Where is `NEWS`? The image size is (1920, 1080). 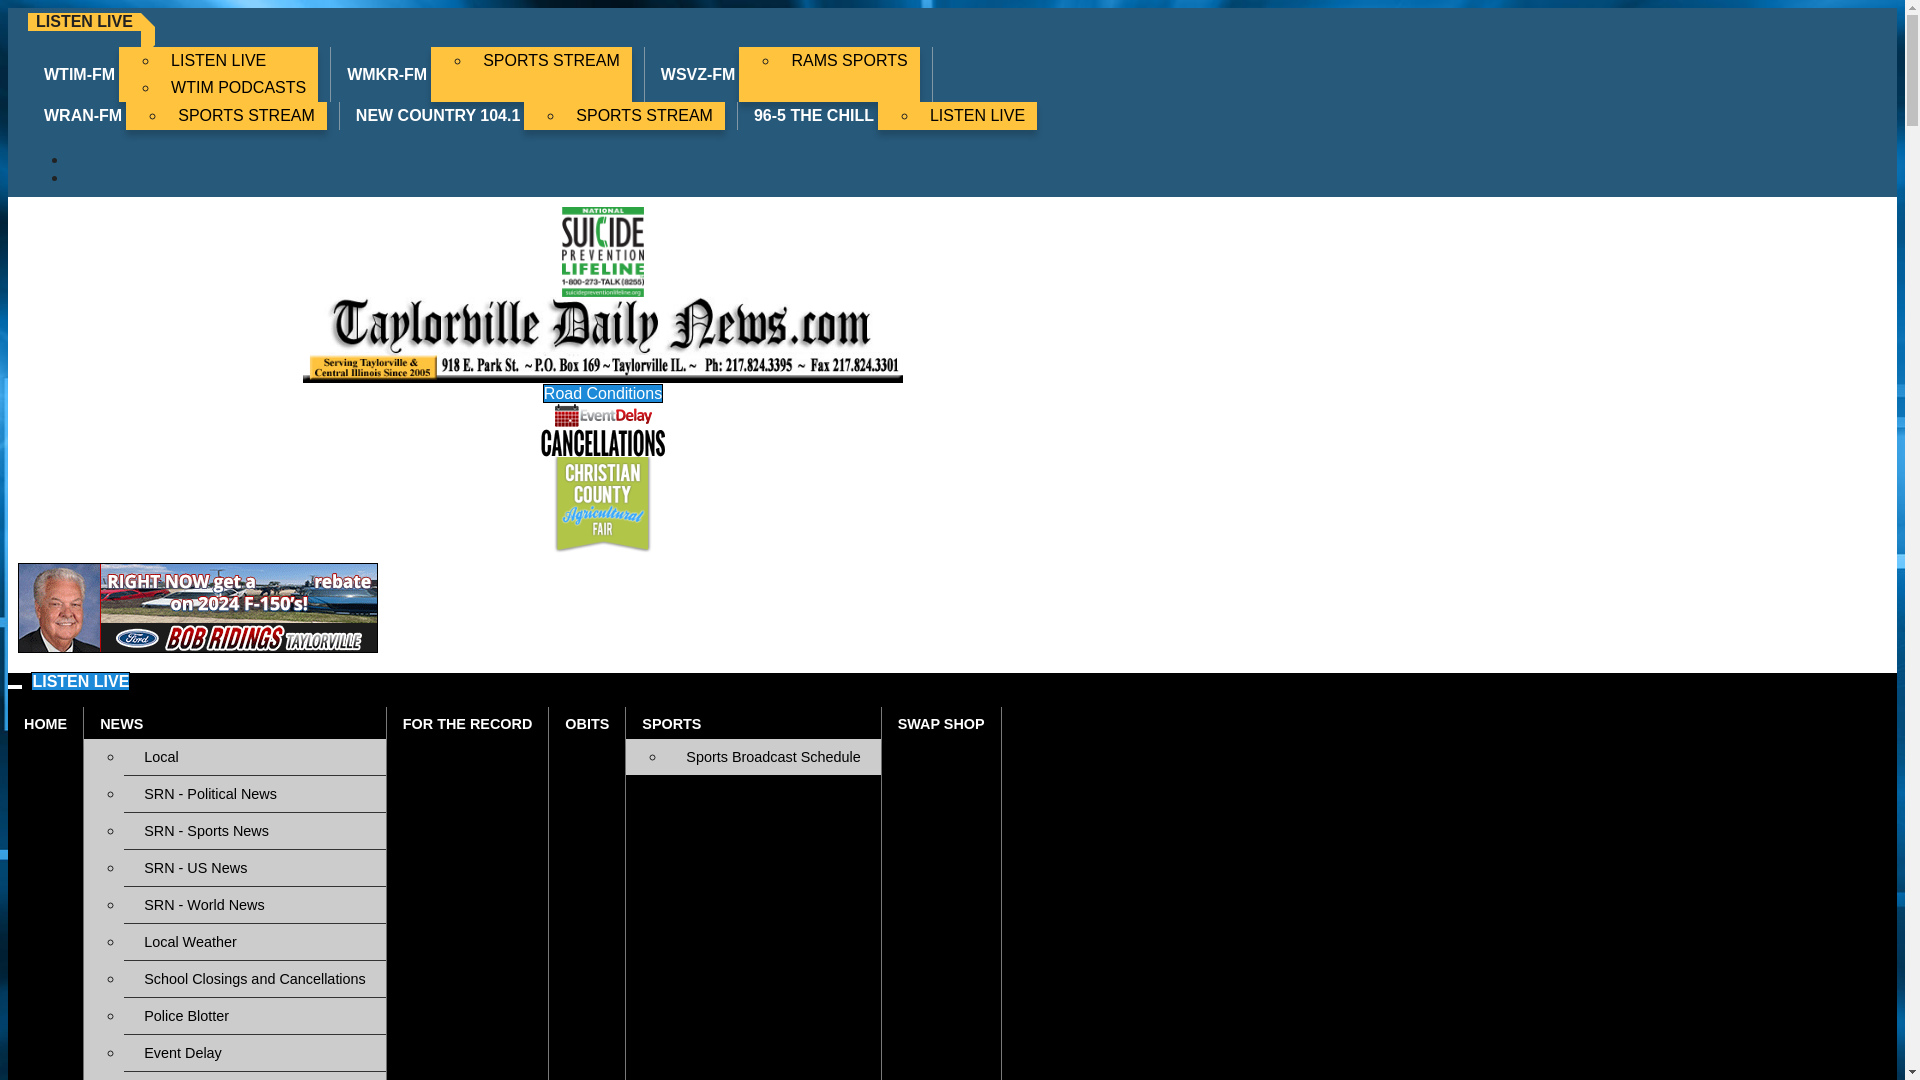
NEWS is located at coordinates (234, 722).